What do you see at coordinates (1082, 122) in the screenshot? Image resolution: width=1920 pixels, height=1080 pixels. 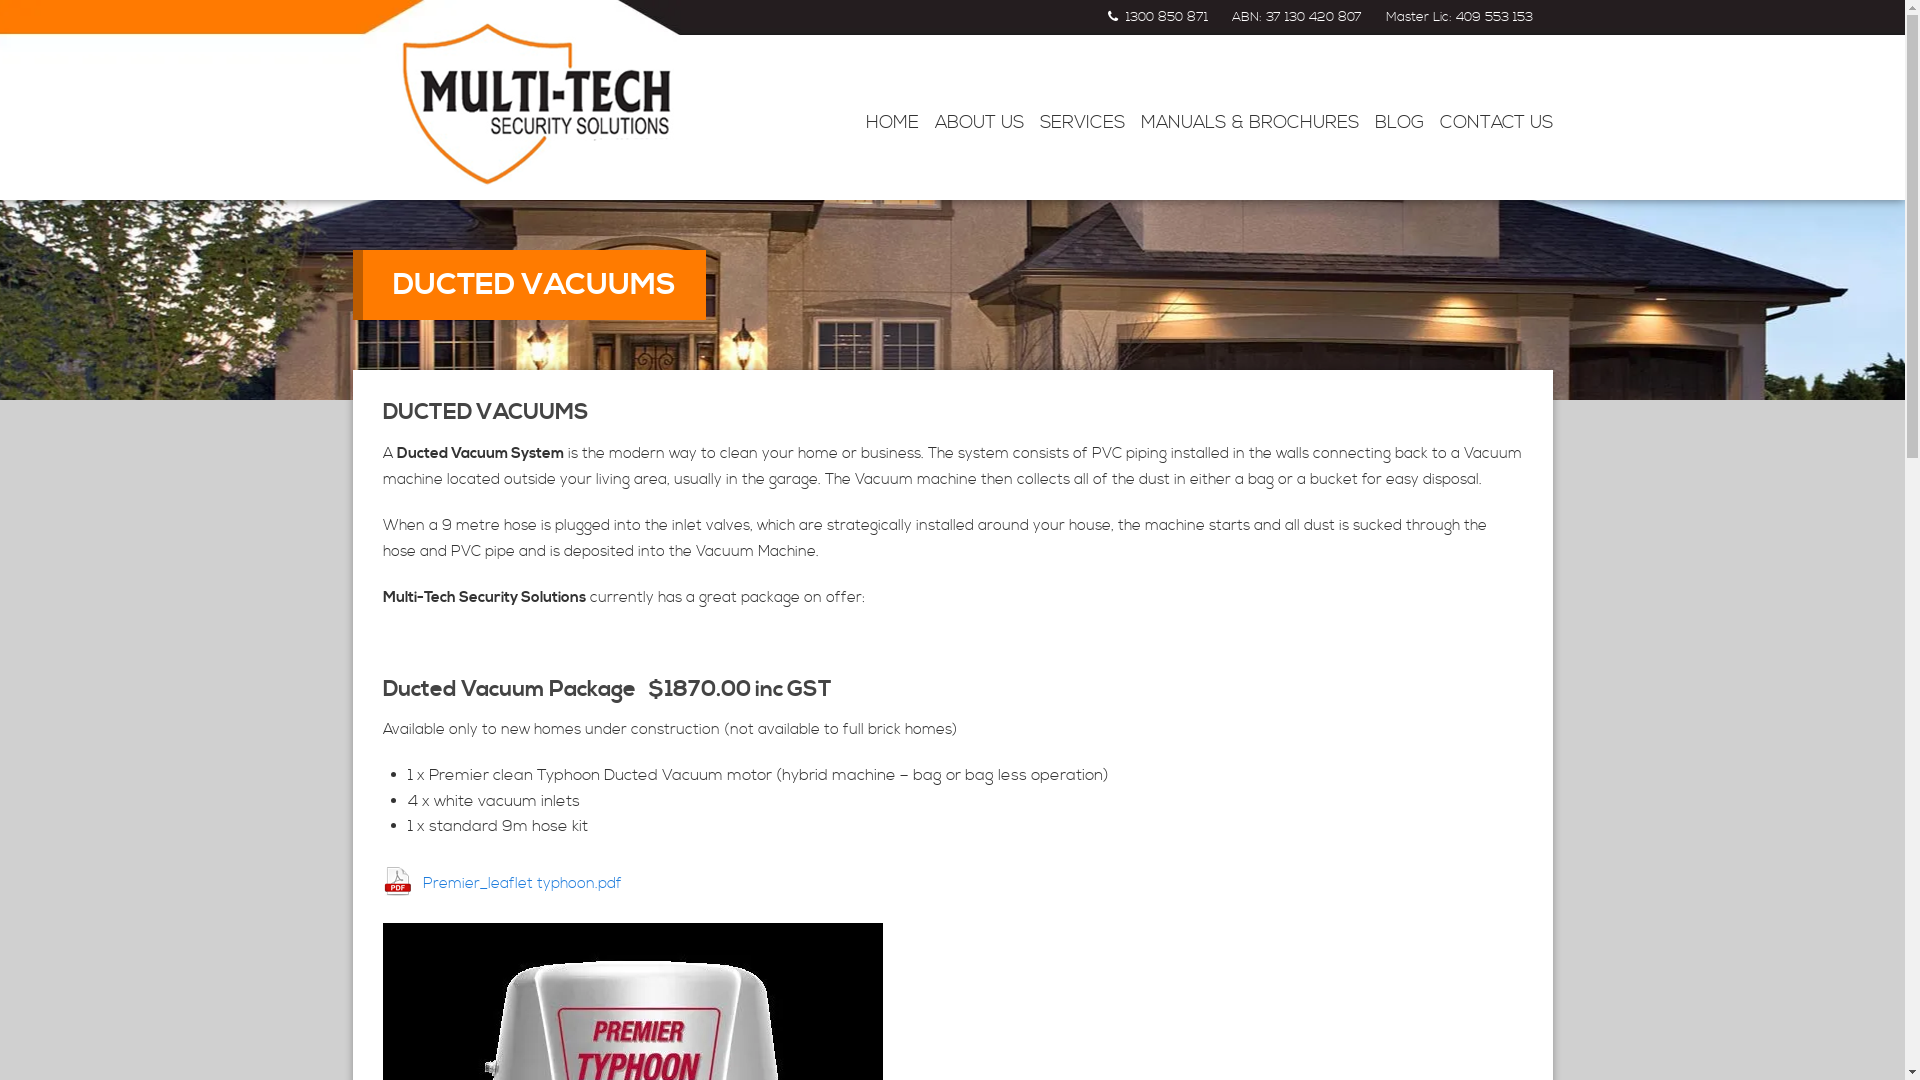 I see `SERVICES` at bounding box center [1082, 122].